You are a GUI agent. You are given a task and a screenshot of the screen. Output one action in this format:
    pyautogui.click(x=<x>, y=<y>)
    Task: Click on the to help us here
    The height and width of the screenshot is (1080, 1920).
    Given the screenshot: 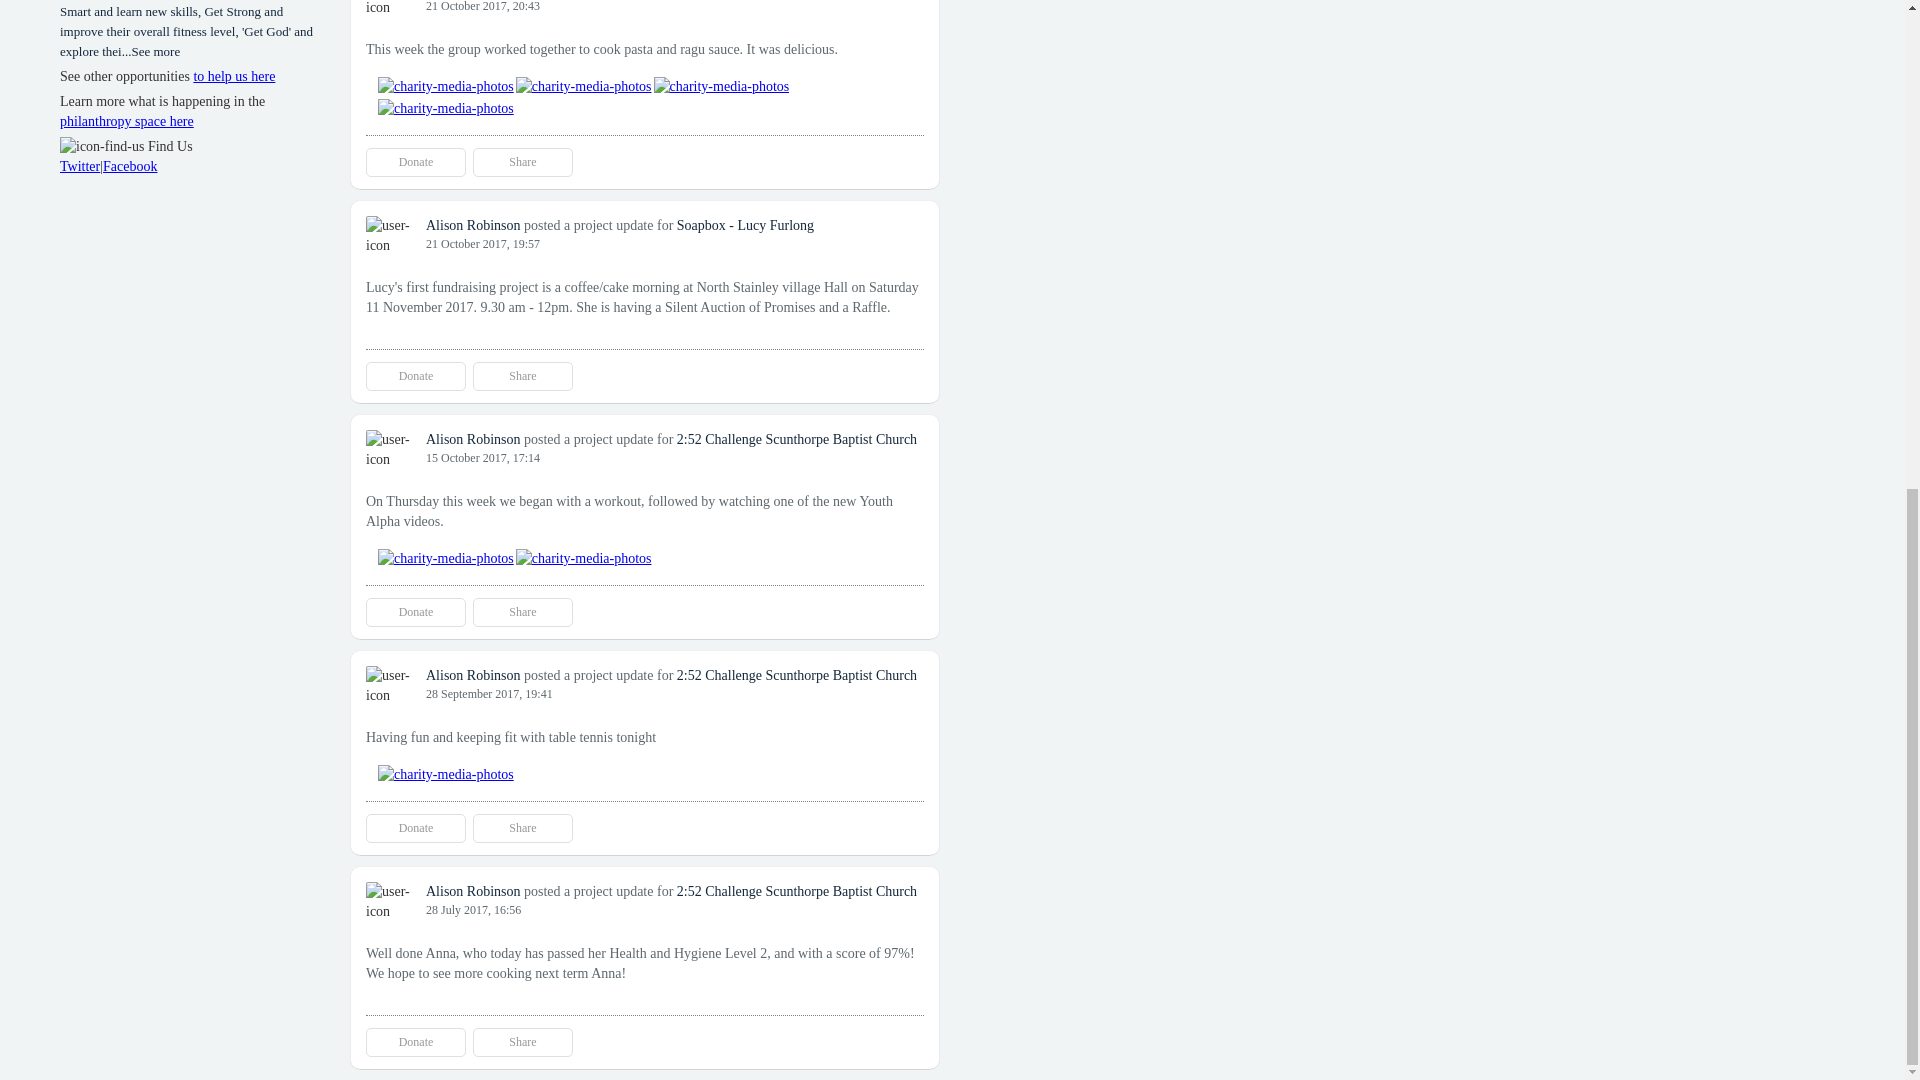 What is the action you would take?
    pyautogui.click(x=234, y=76)
    